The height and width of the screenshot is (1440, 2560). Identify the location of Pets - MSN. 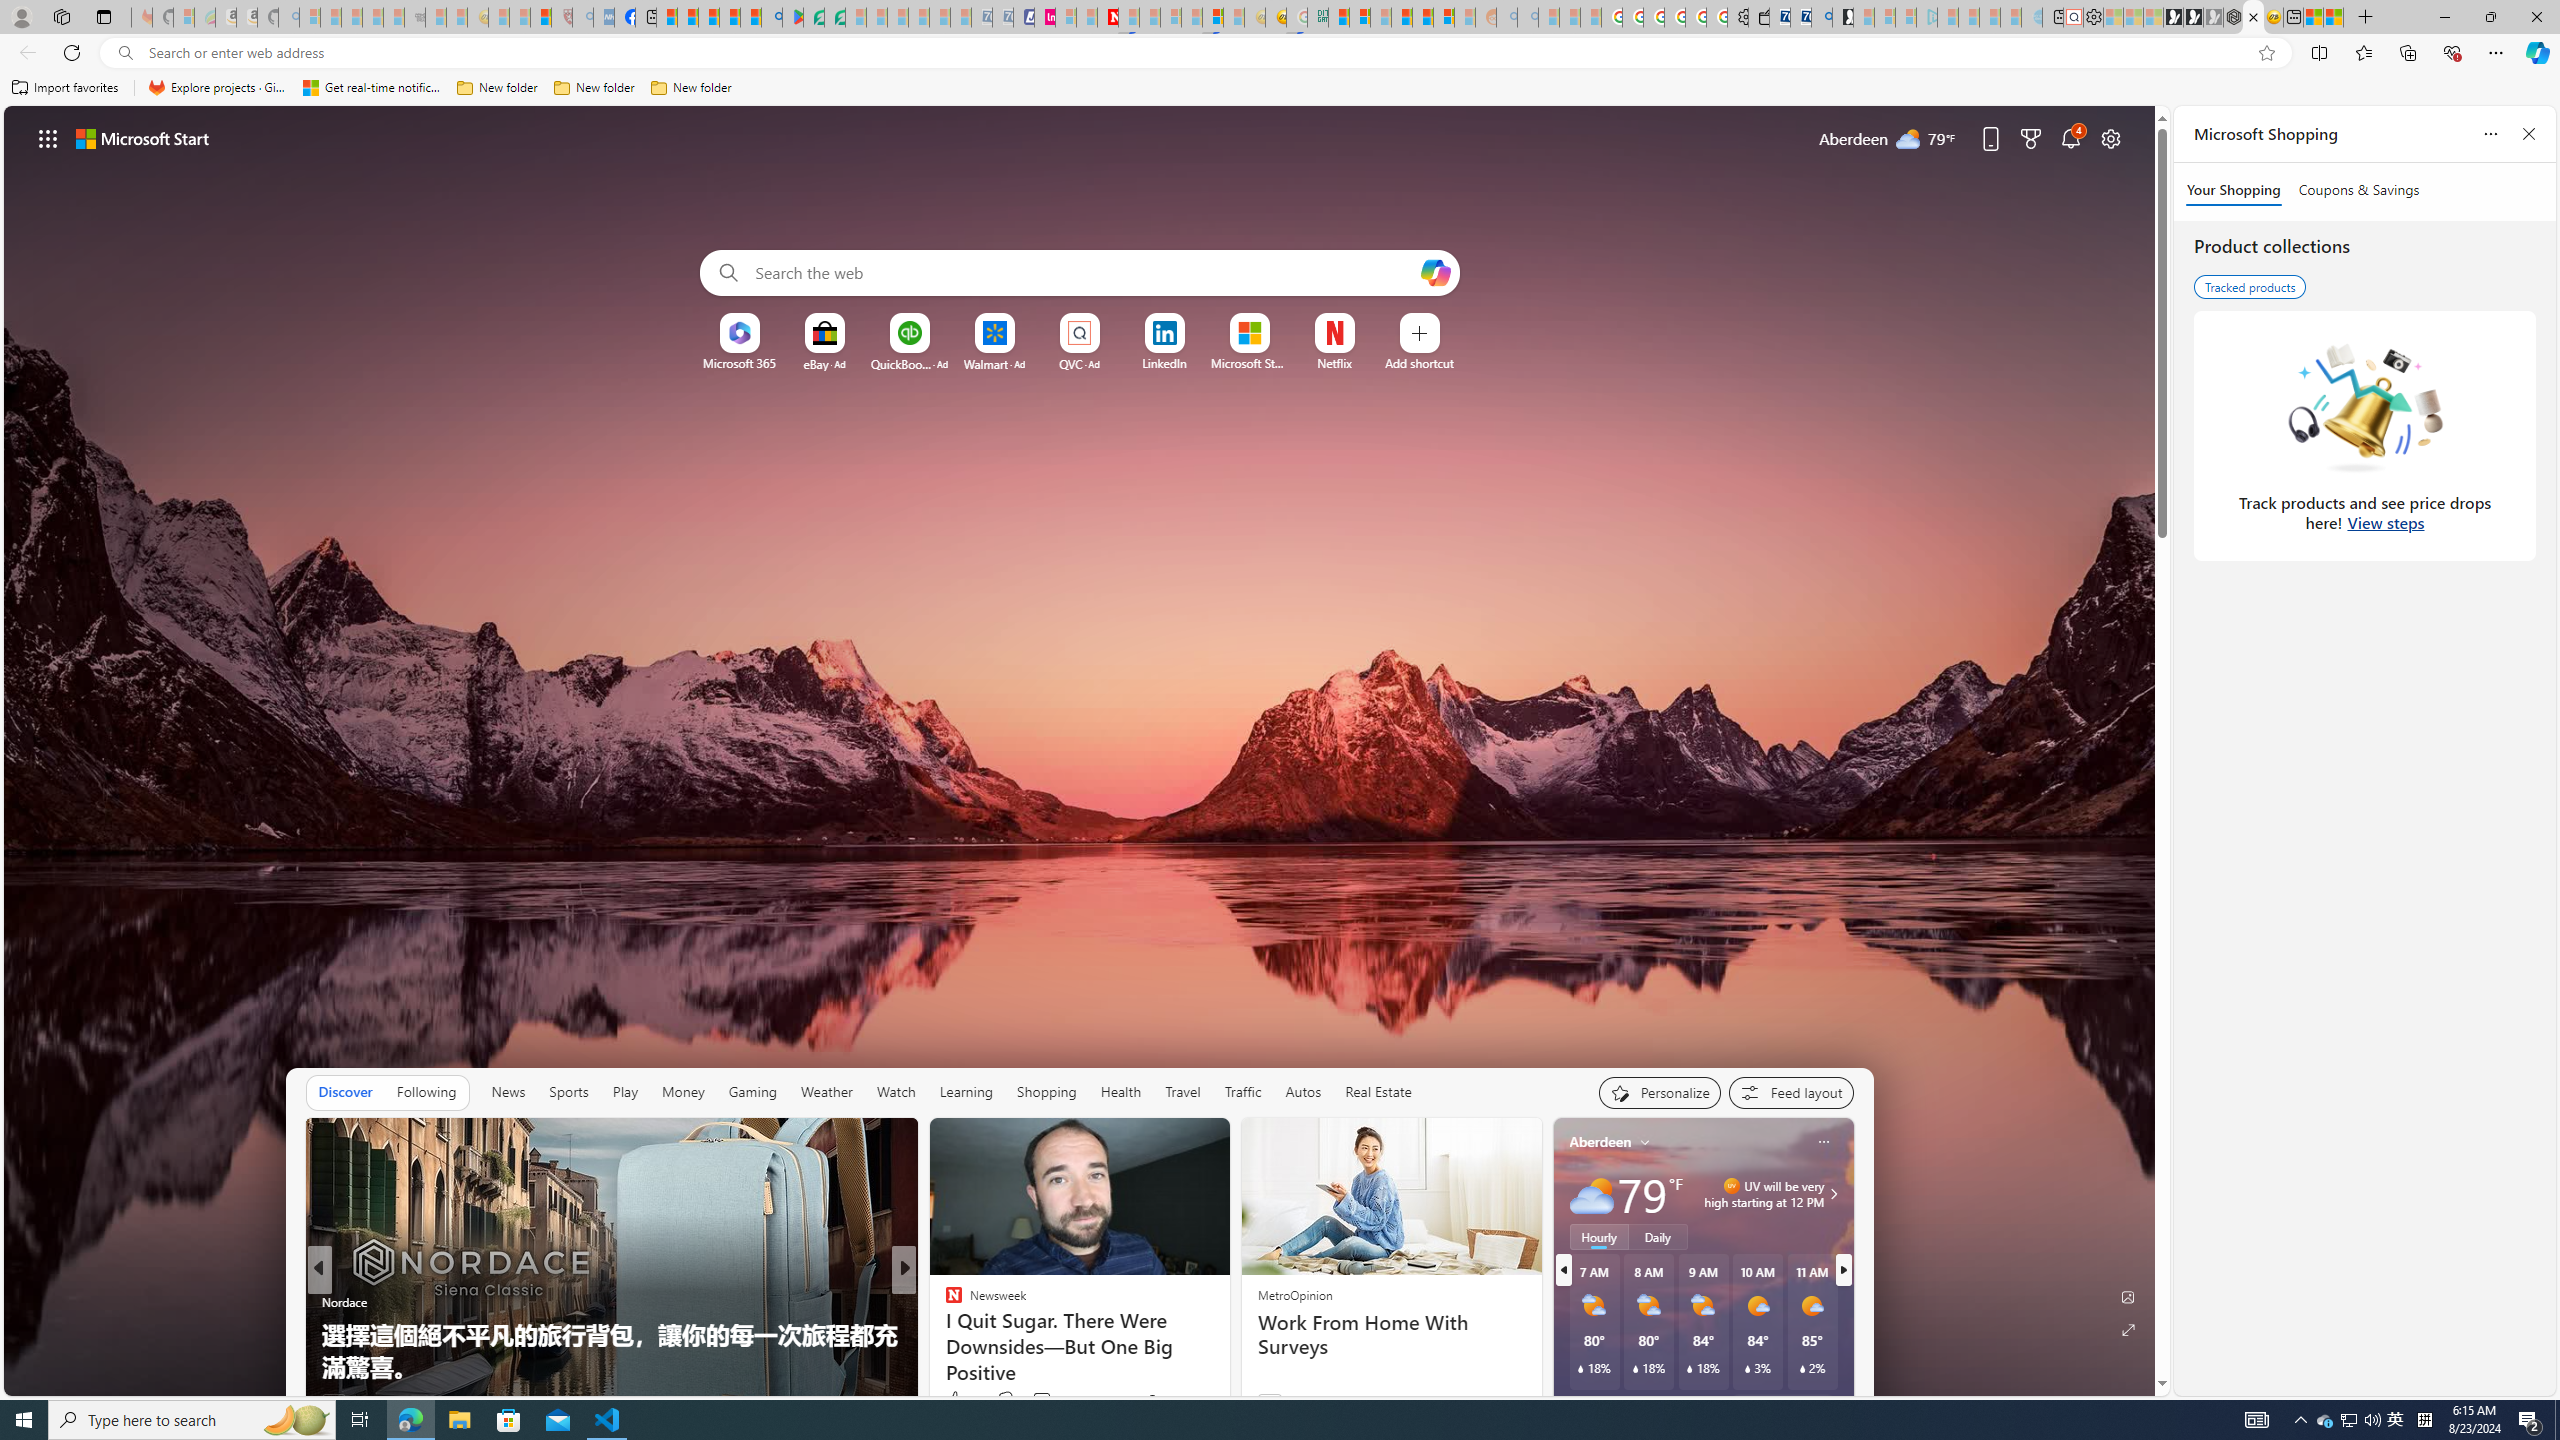
(730, 17).